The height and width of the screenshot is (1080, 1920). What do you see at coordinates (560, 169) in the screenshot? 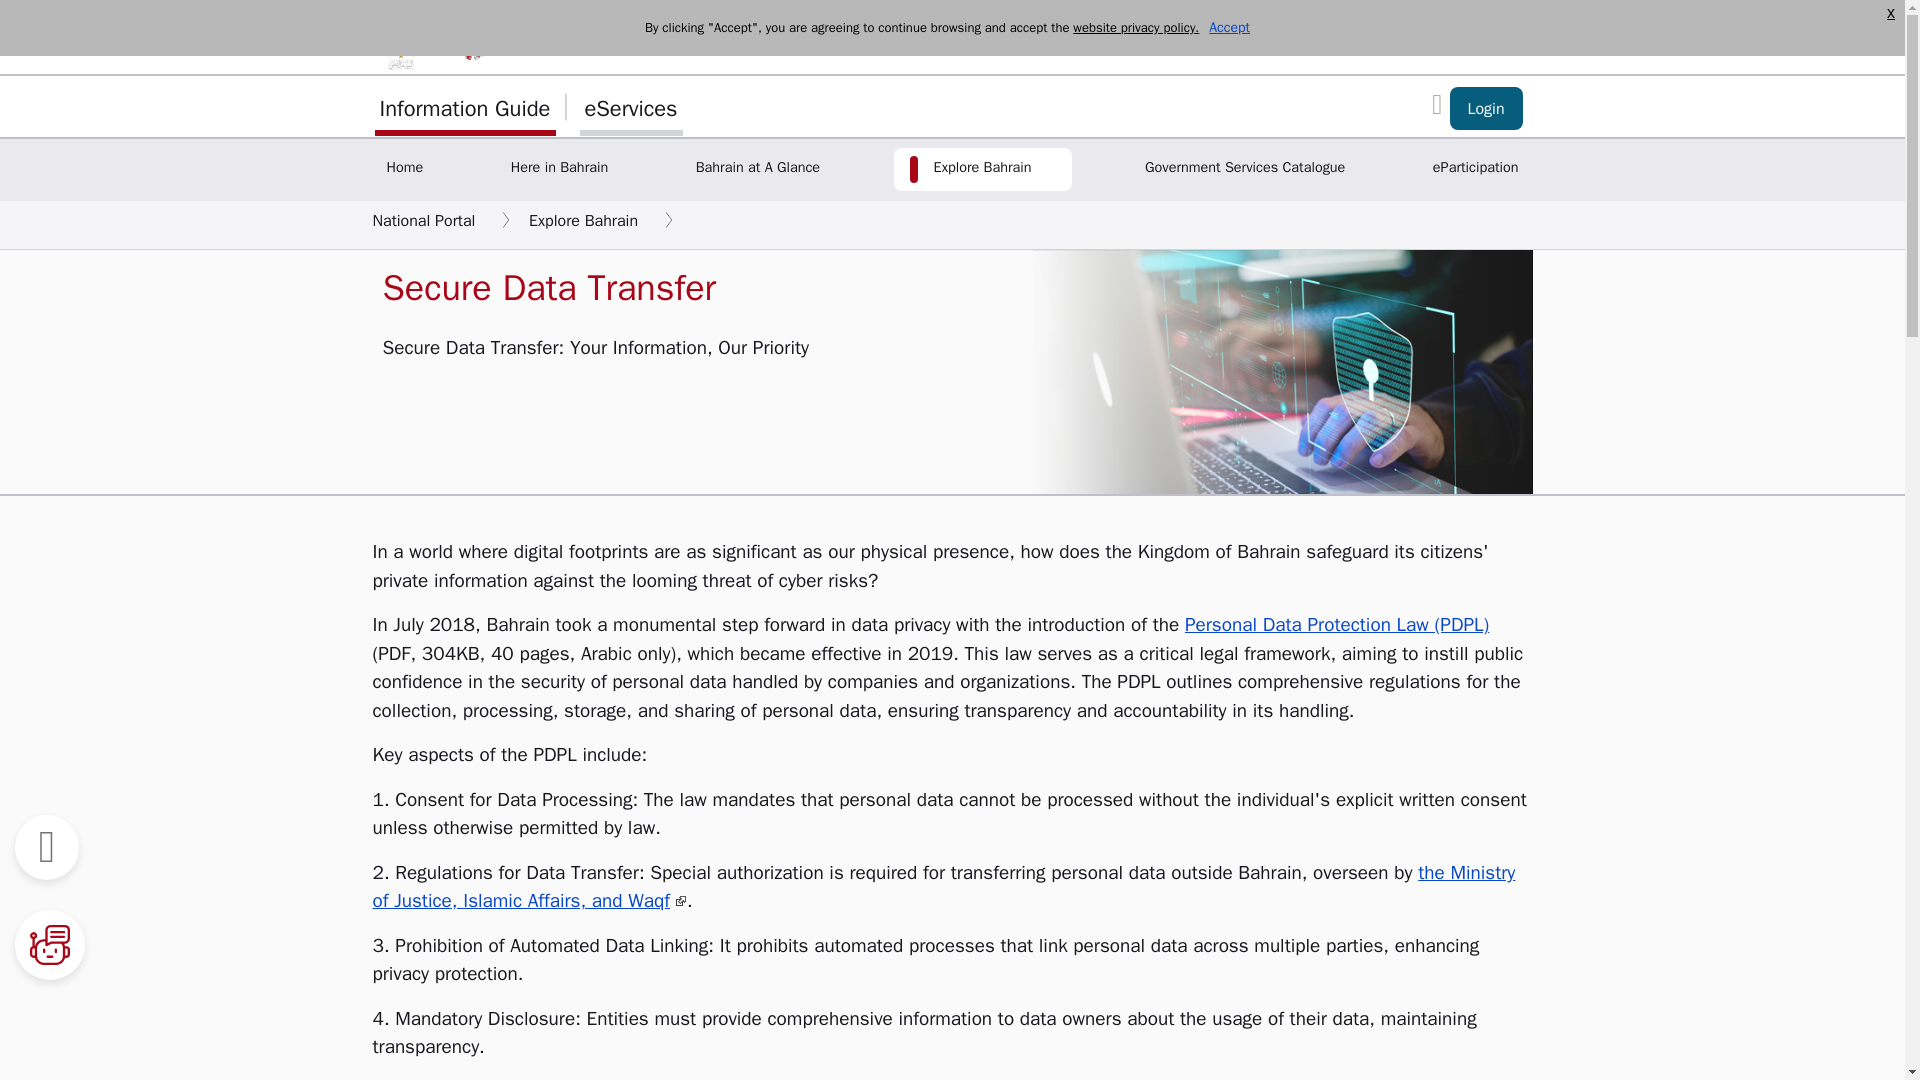
I see `Here in Bahrain` at bounding box center [560, 169].